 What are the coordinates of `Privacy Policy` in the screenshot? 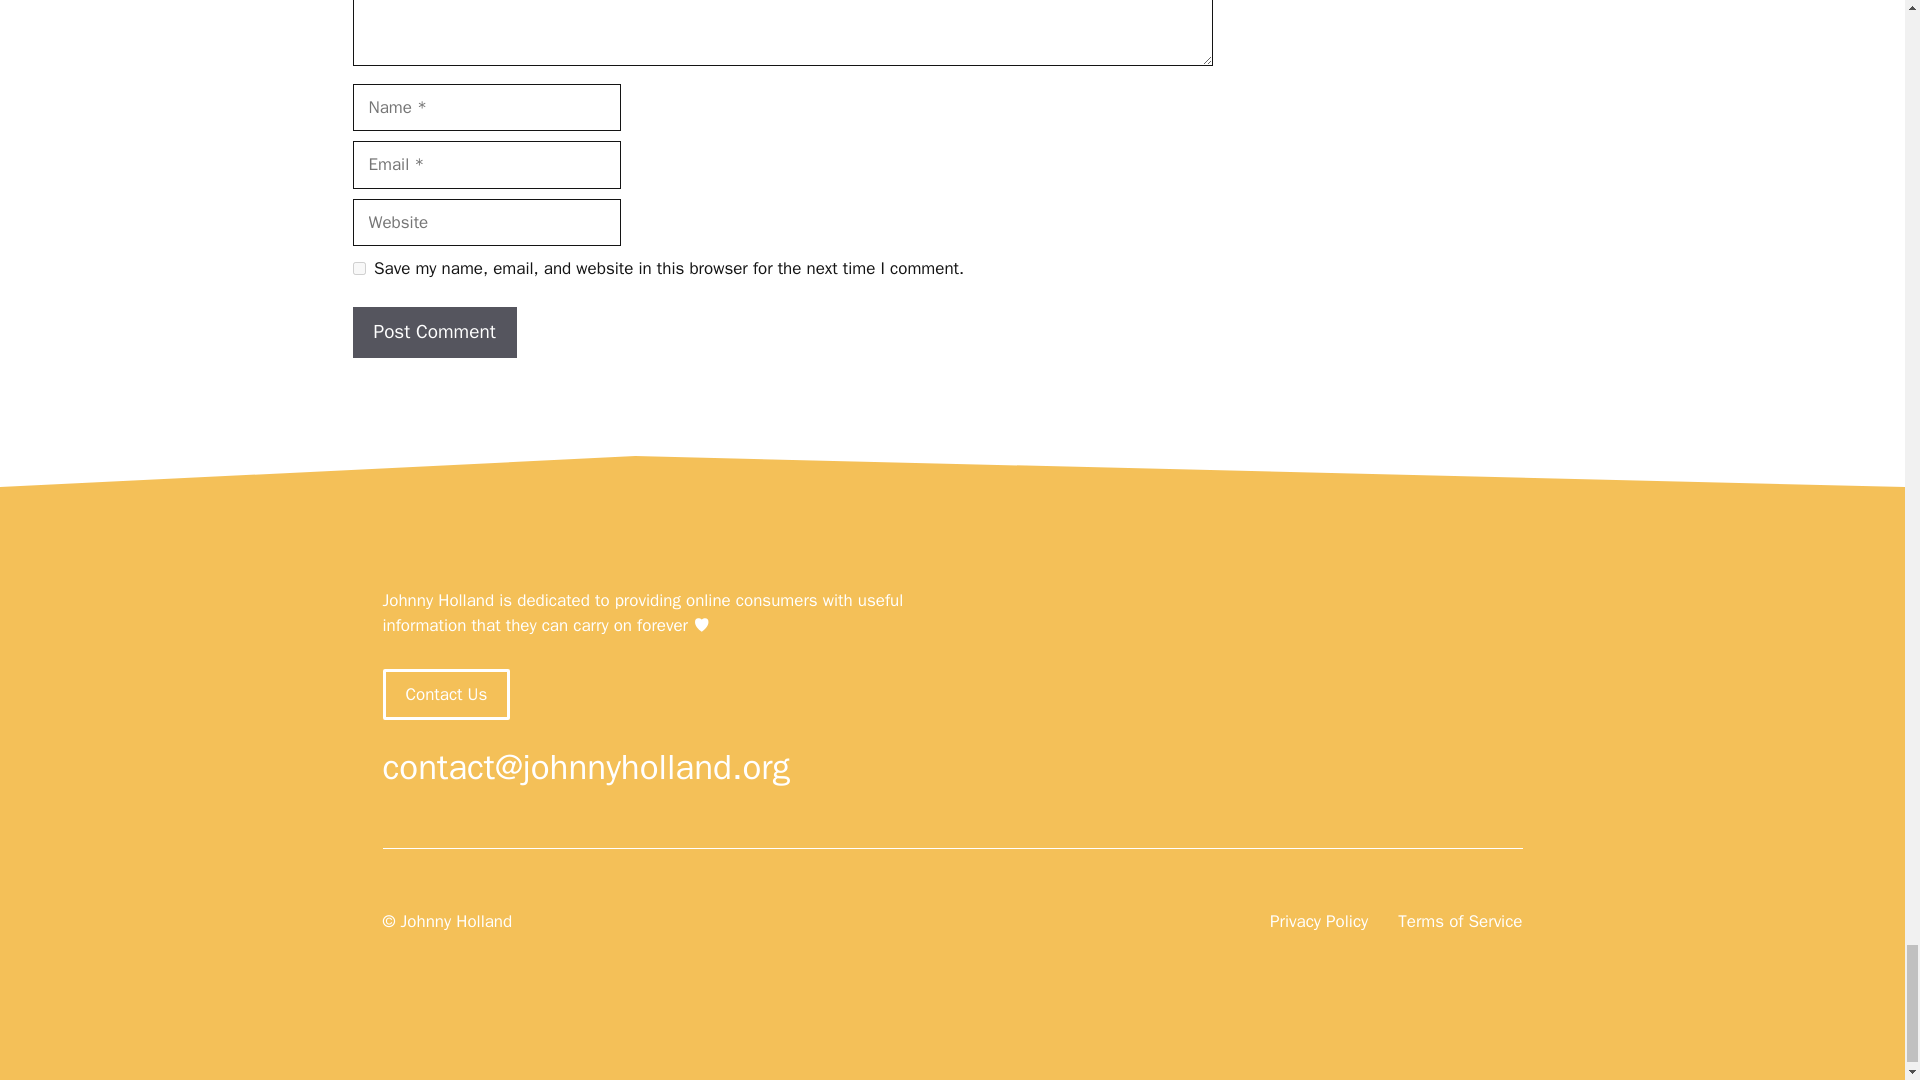 It's located at (1318, 922).